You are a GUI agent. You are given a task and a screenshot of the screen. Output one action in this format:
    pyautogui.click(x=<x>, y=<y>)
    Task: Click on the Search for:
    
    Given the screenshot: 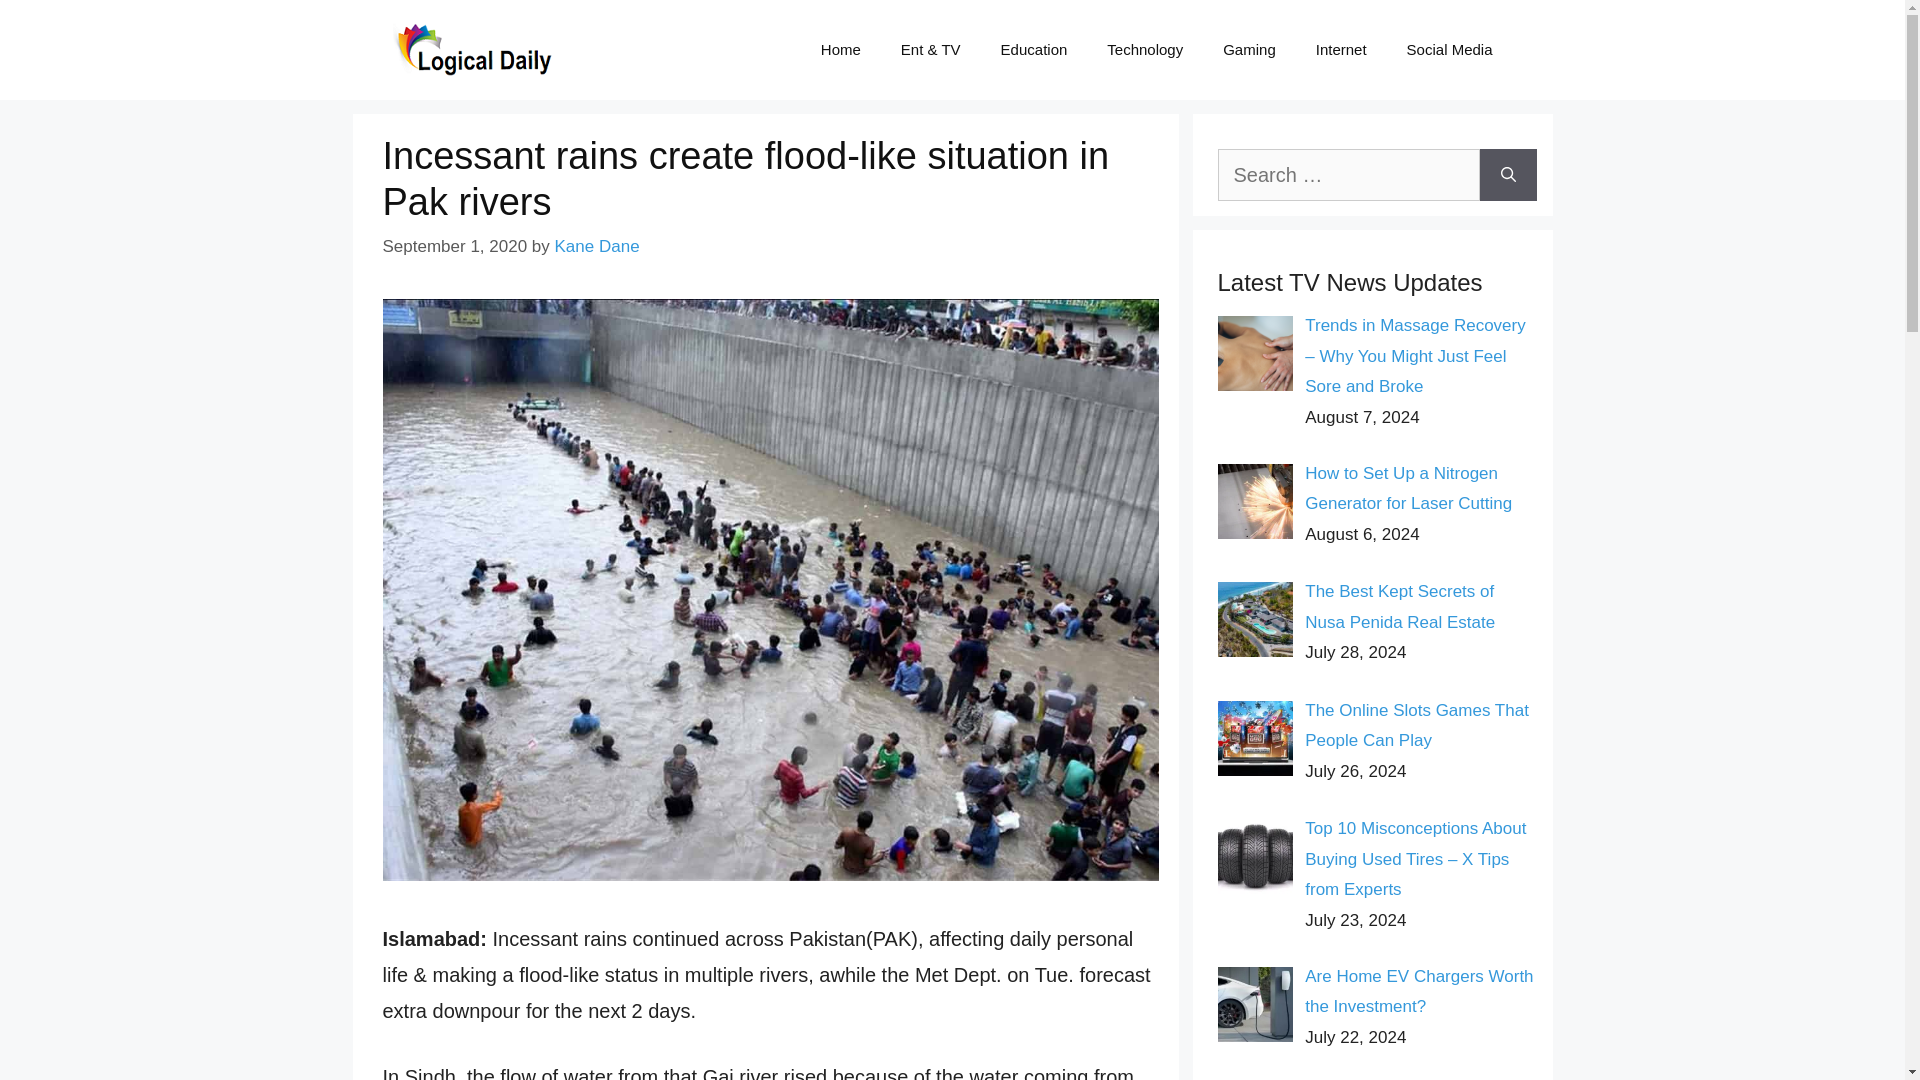 What is the action you would take?
    pyautogui.click(x=1348, y=174)
    